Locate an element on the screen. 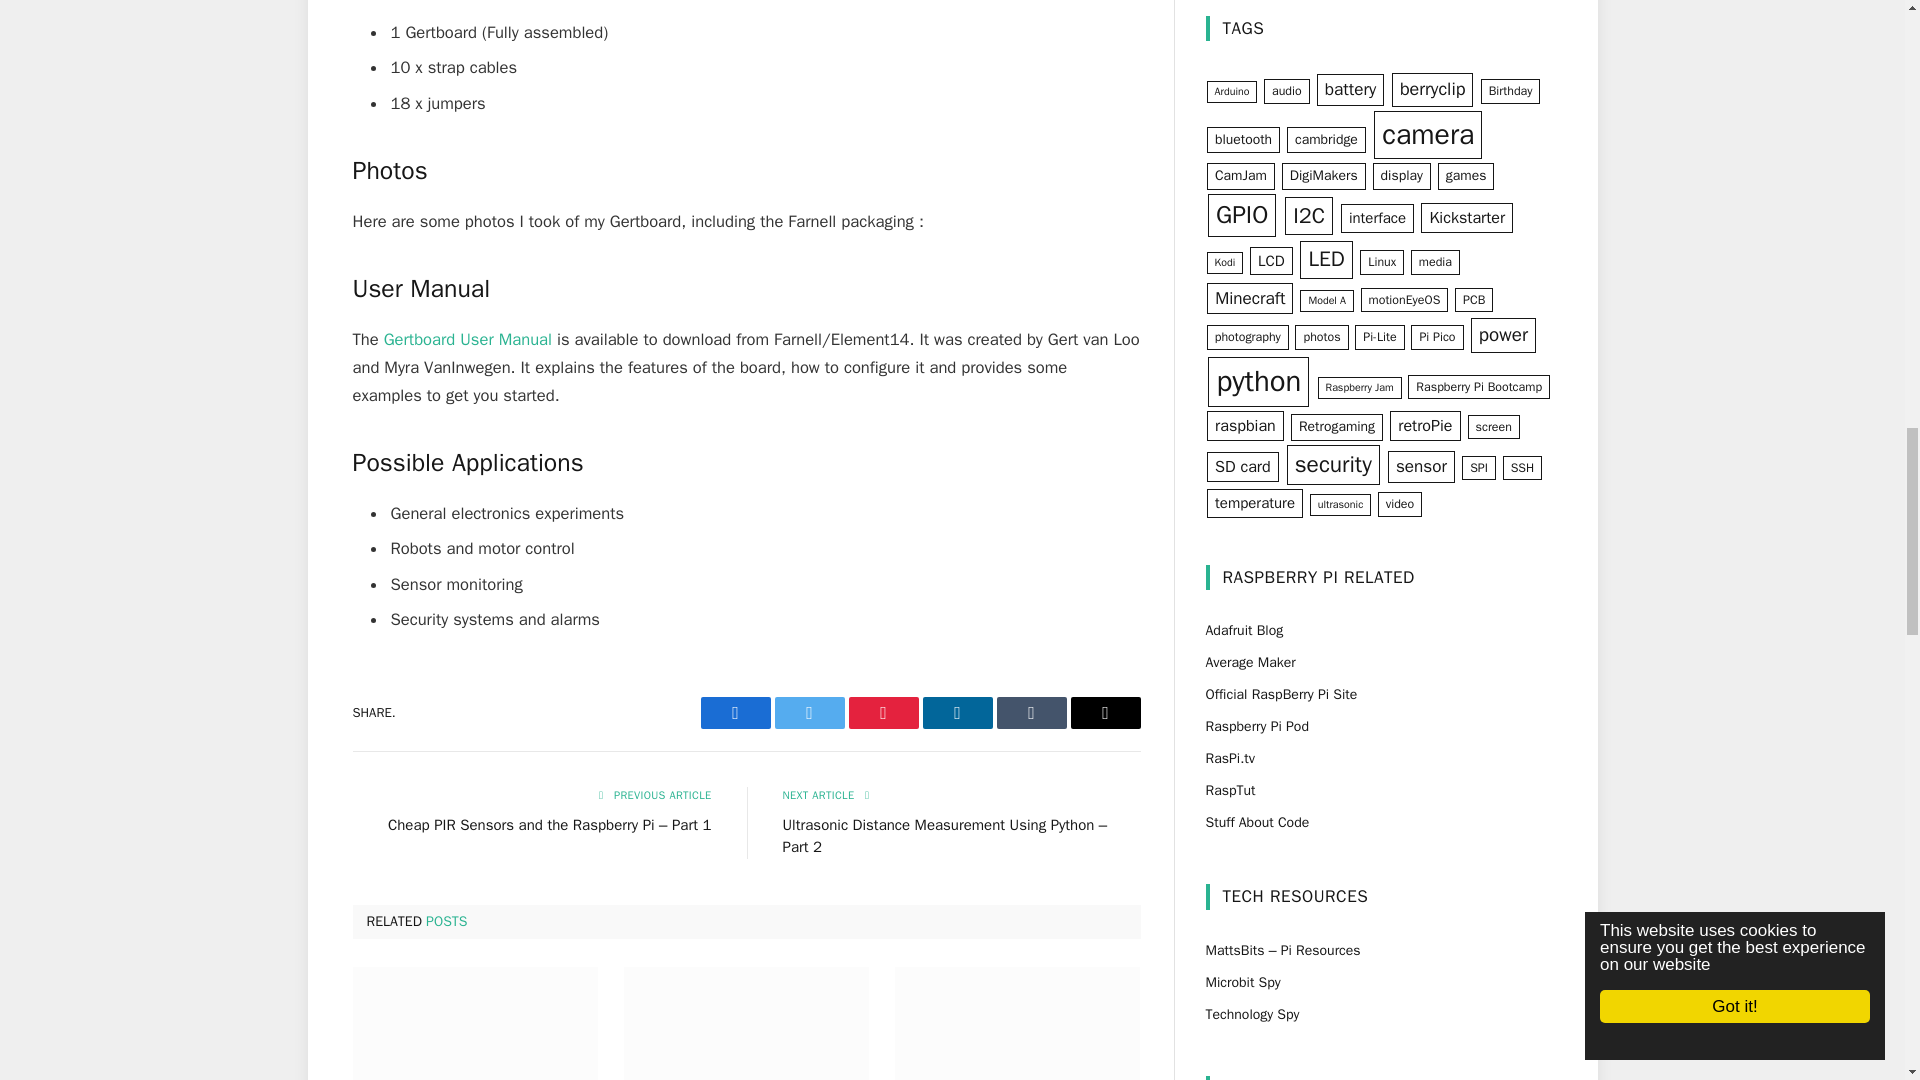 This screenshot has height=1080, width=1920. Share on LinkedIn is located at coordinates (956, 712).